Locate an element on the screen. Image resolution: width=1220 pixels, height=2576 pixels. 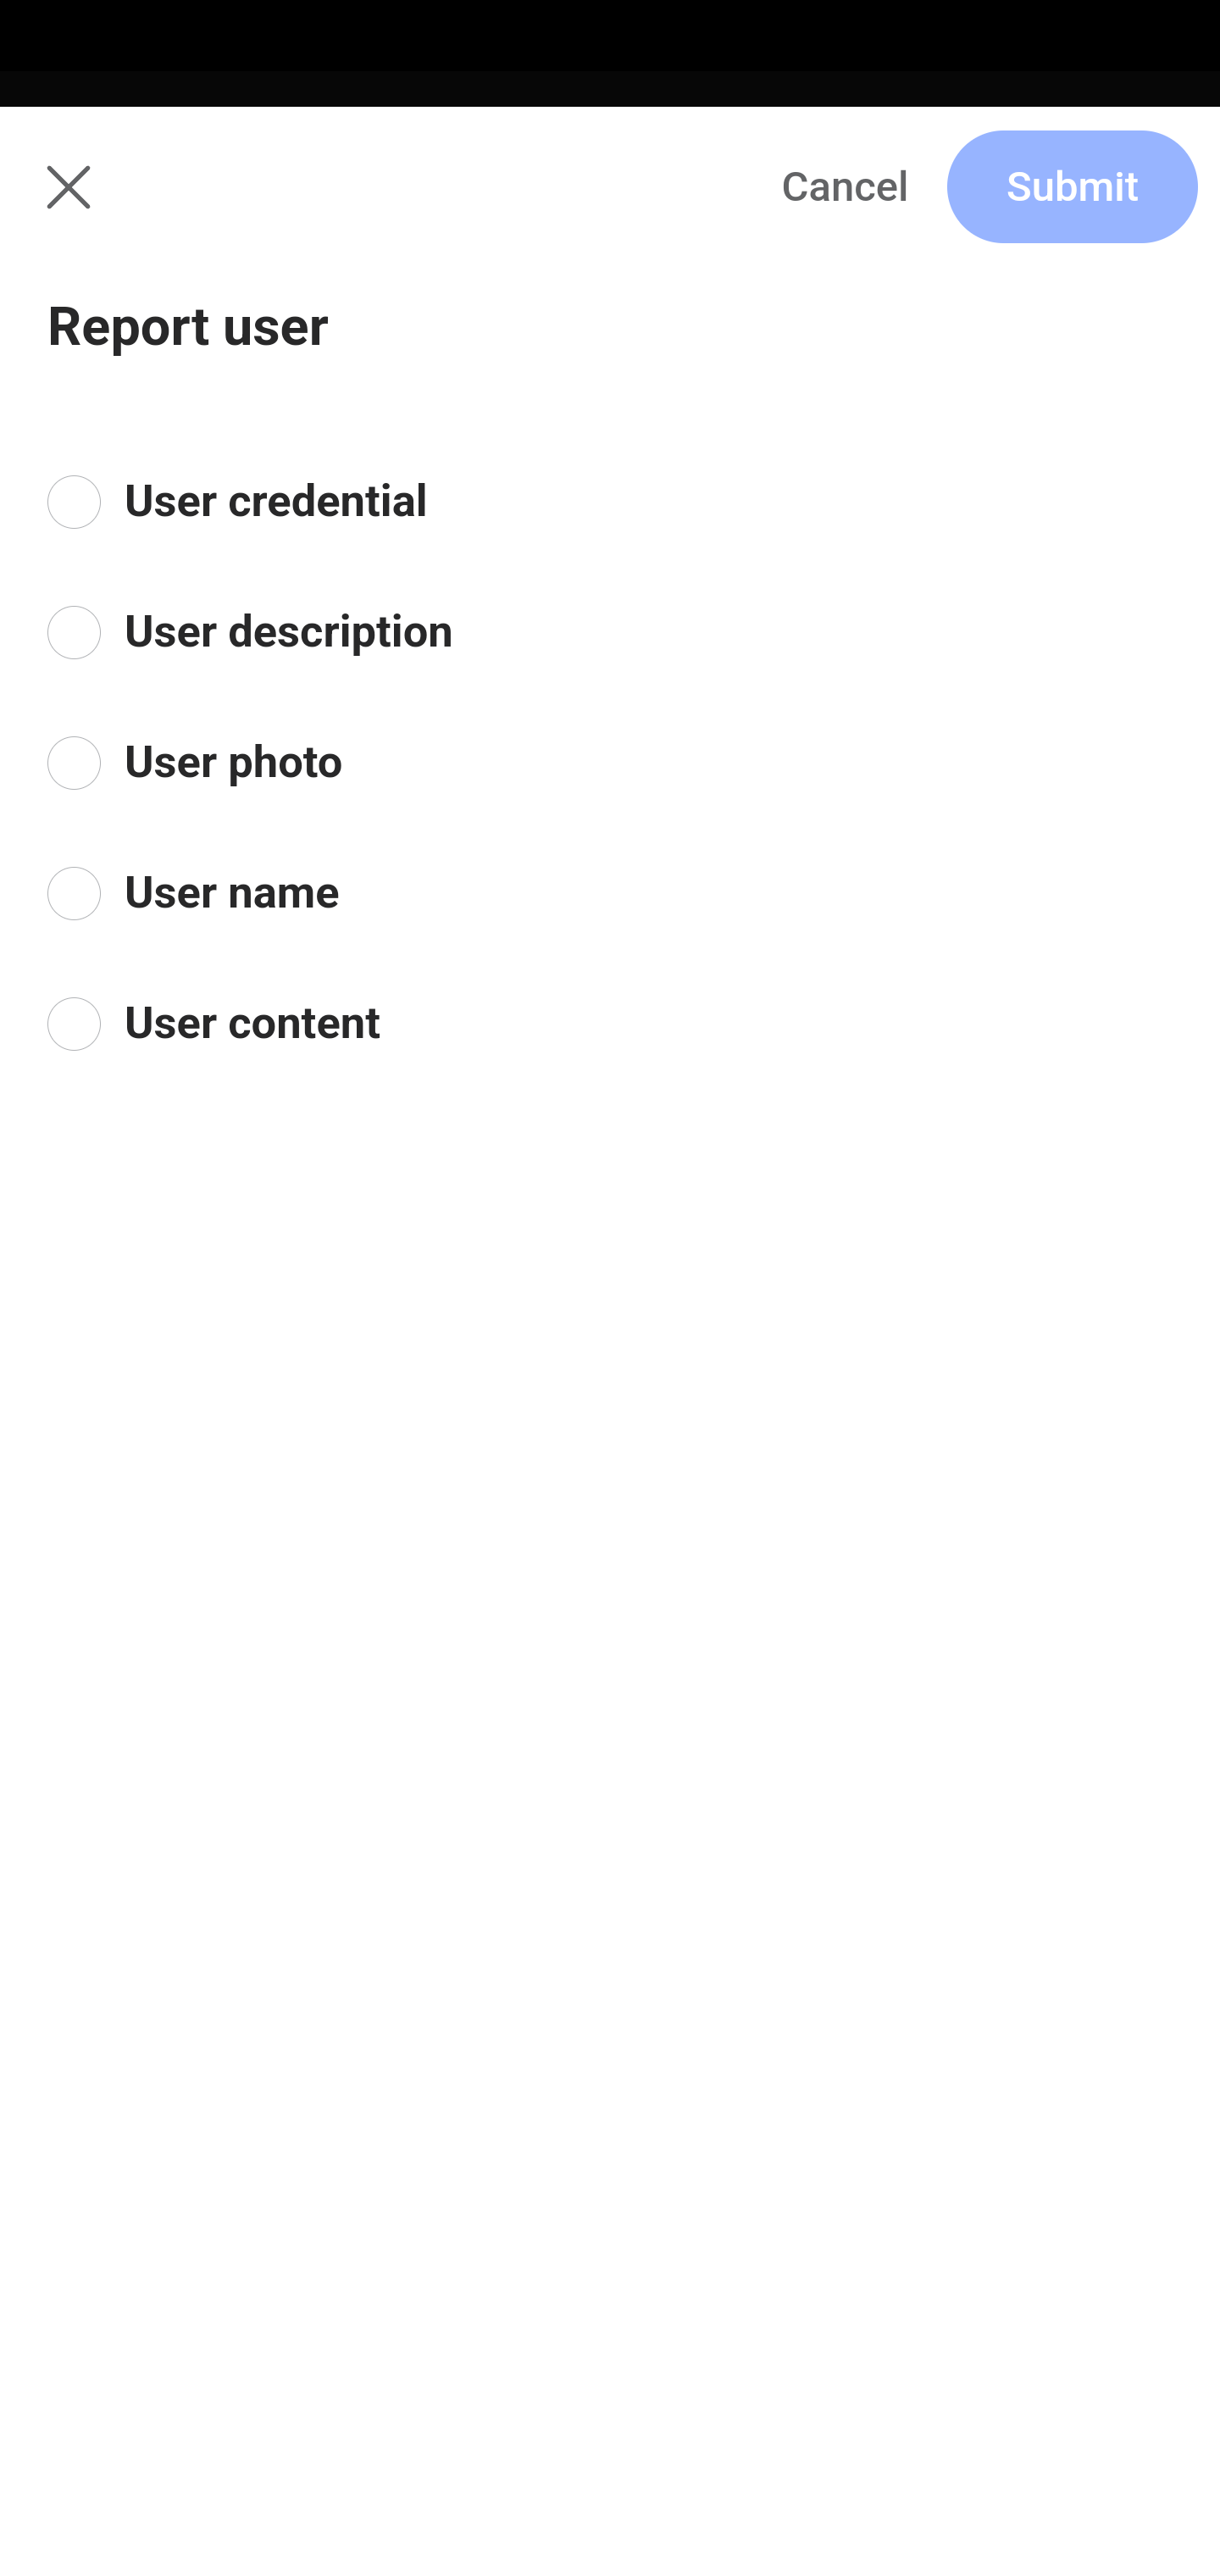
 is located at coordinates (64, 185).